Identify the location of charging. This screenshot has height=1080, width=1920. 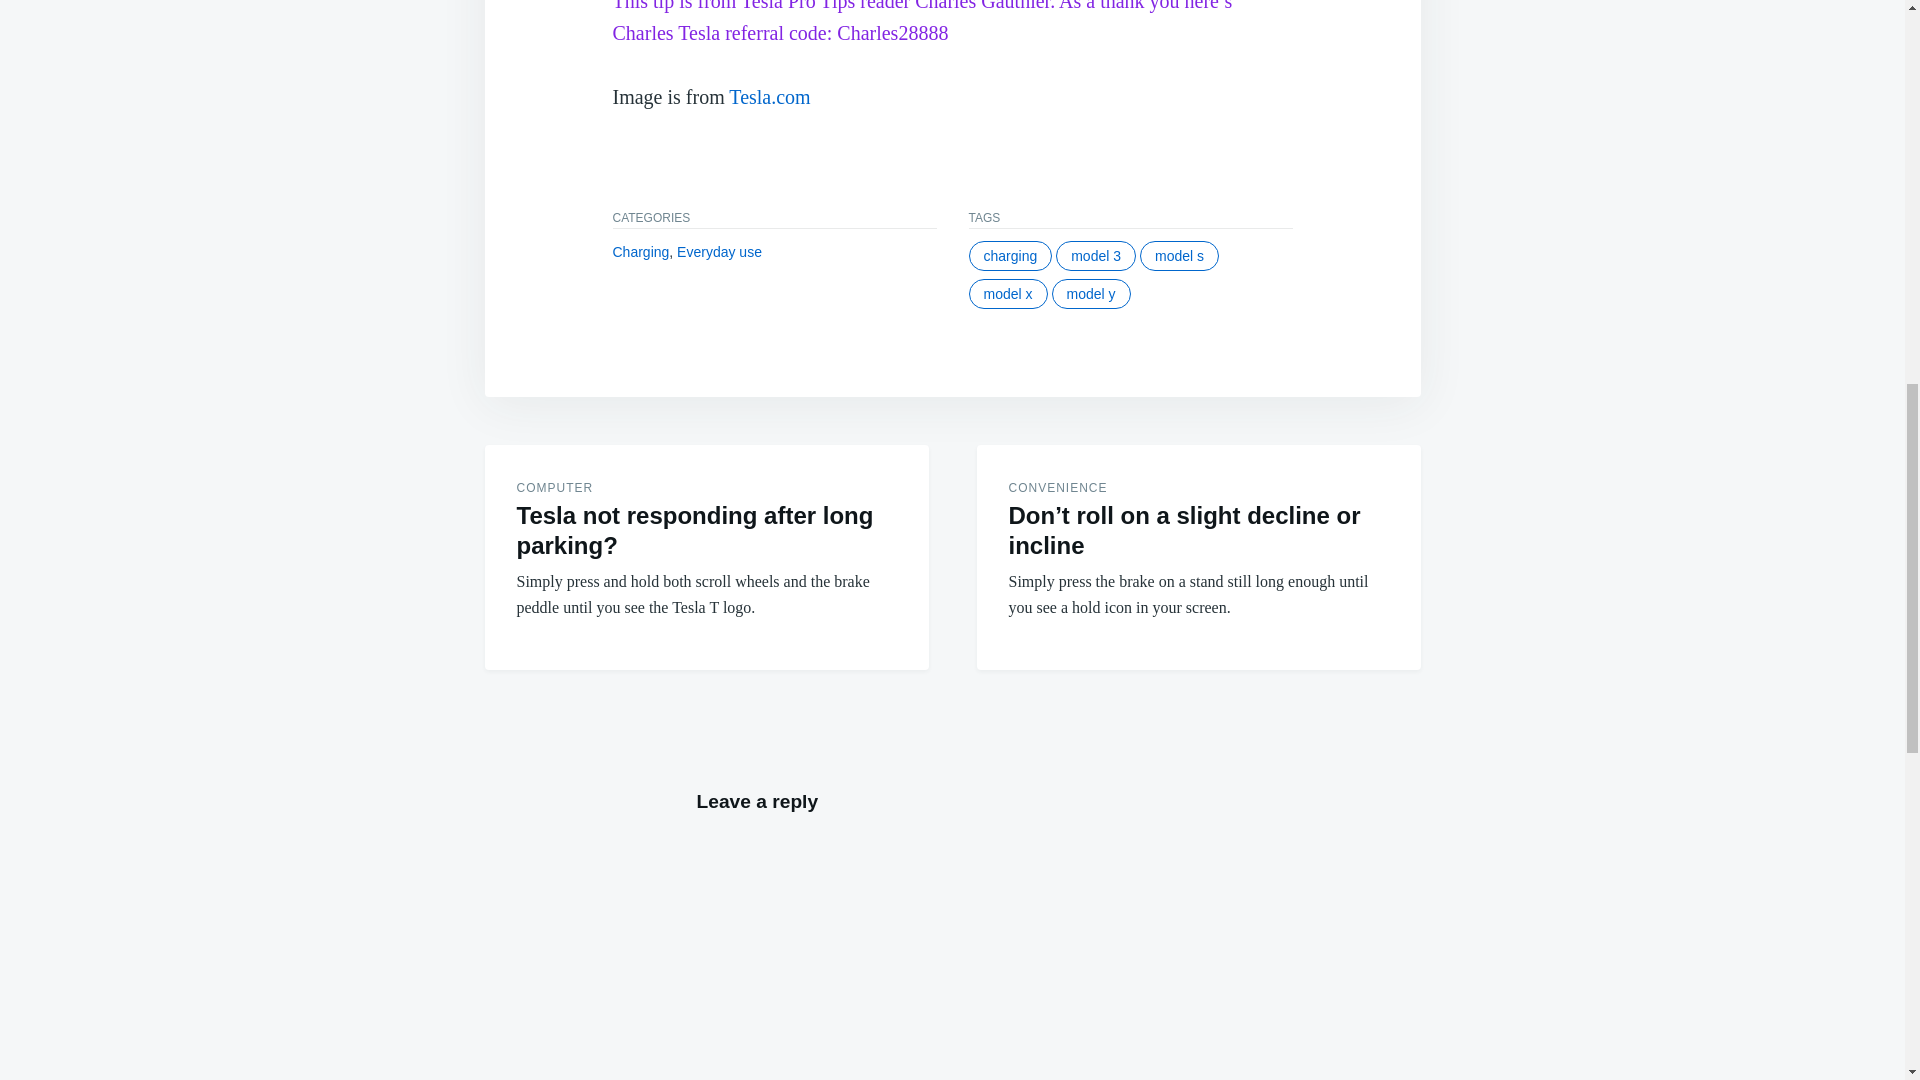
(1010, 256).